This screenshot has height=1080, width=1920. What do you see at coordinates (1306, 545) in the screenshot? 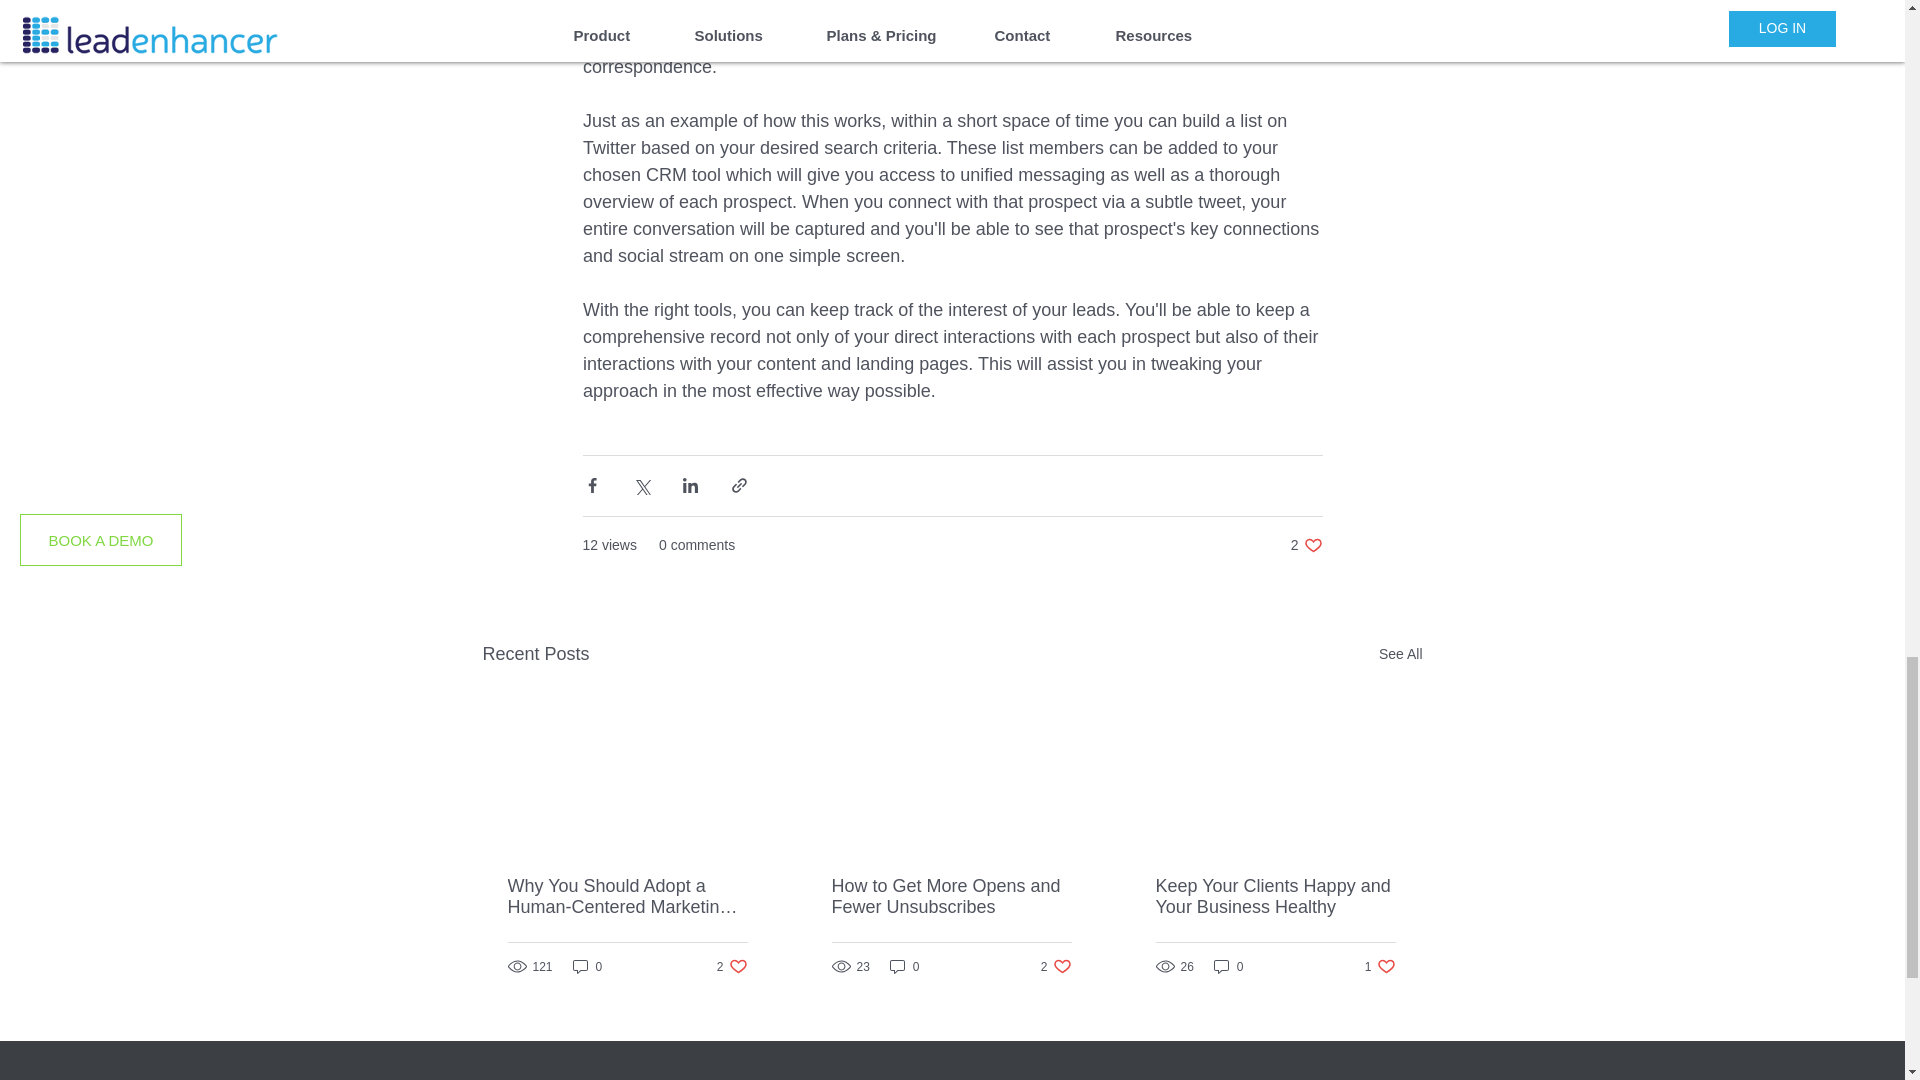
I see `Keep Your Clients Happy and Your Business Healthy` at bounding box center [1306, 545].